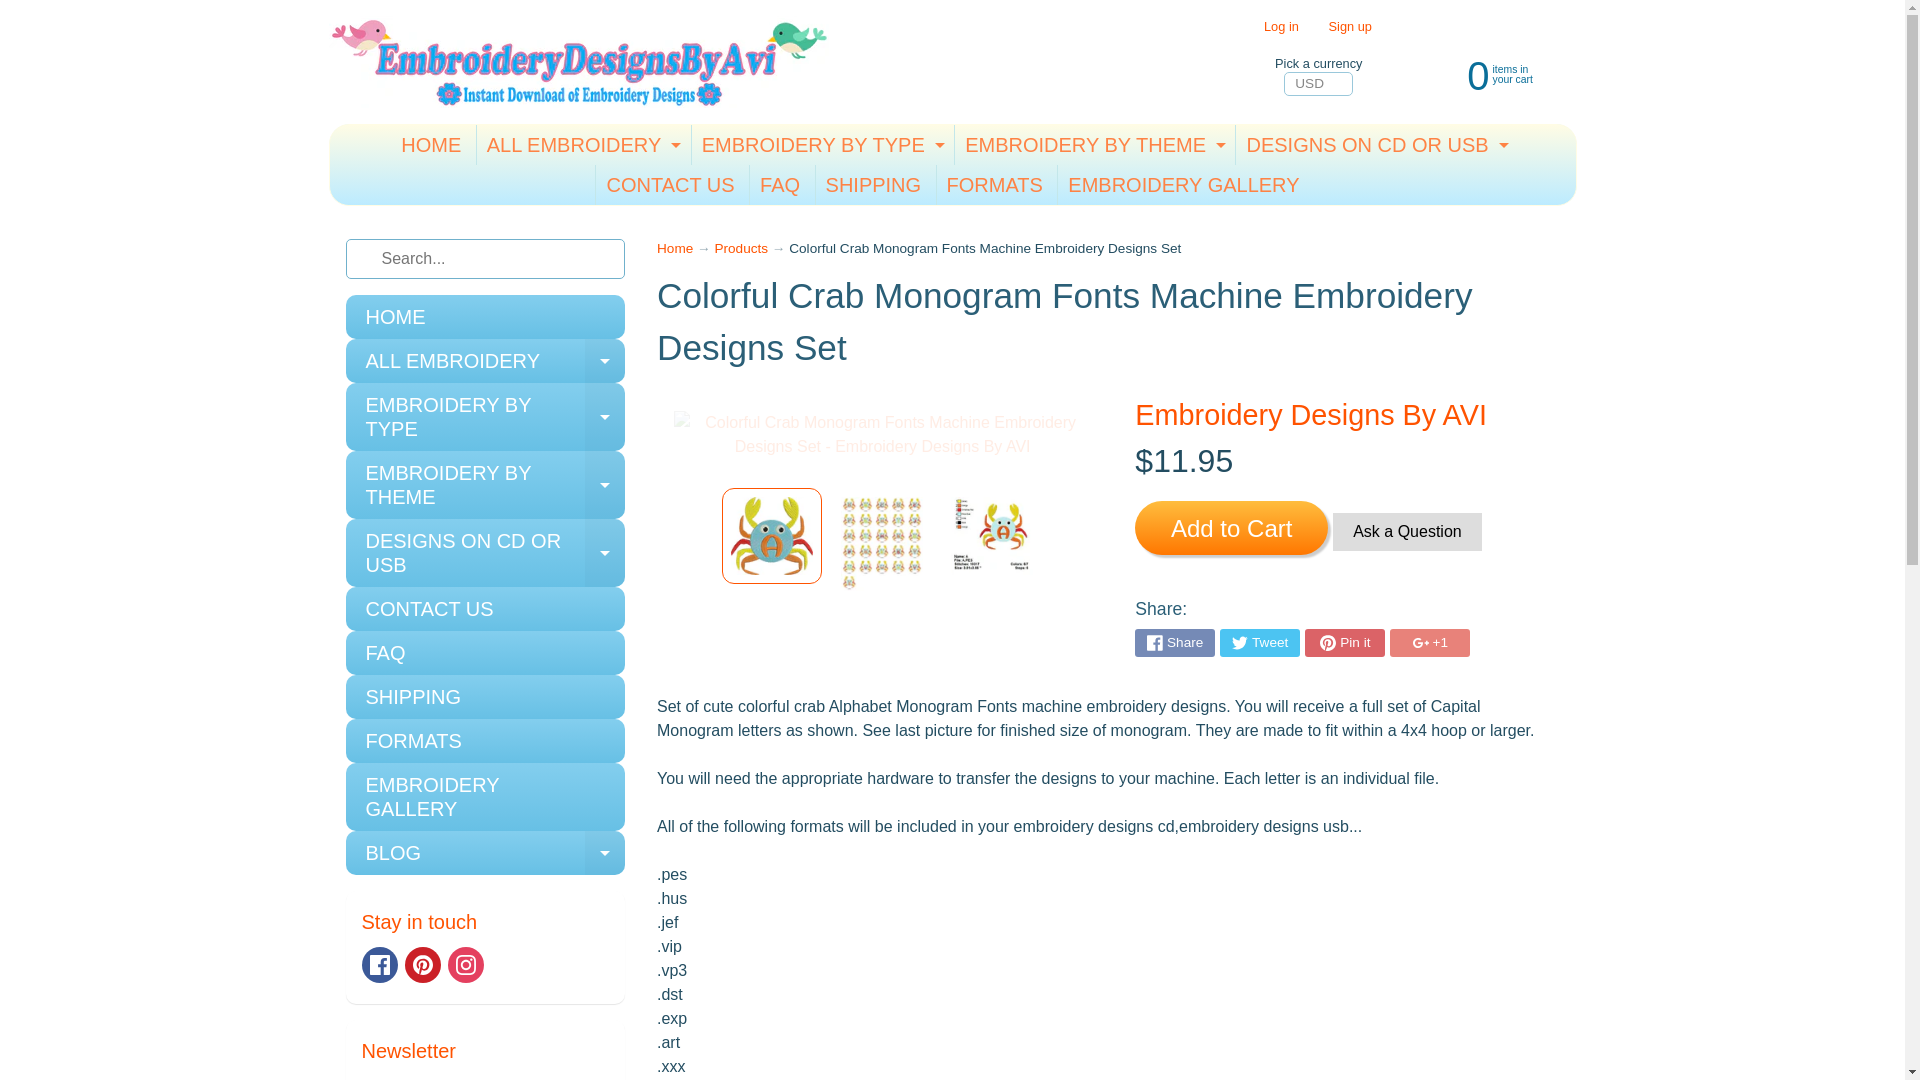 This screenshot has width=1920, height=1080. I want to click on Tweet on Twitter, so click(992, 536).